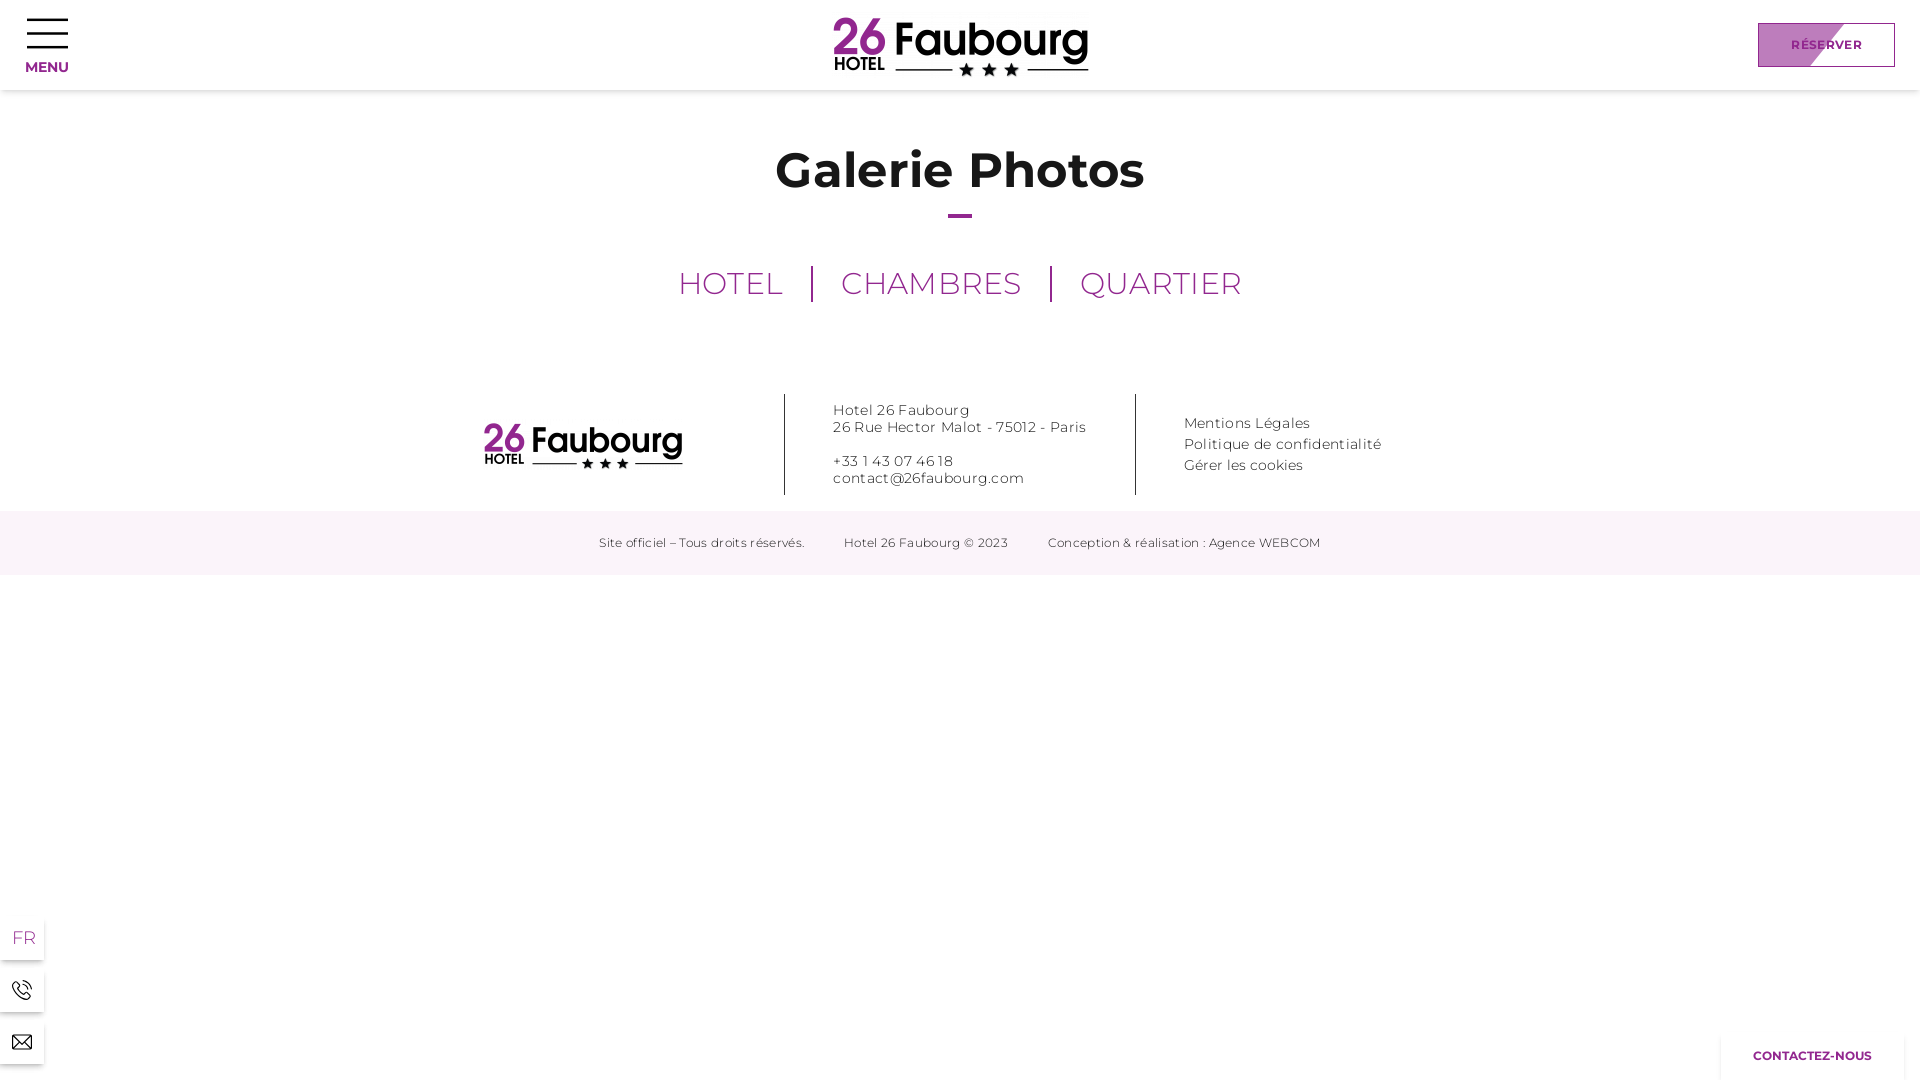  What do you see at coordinates (932, 284) in the screenshot?
I see `CHAMBRES` at bounding box center [932, 284].